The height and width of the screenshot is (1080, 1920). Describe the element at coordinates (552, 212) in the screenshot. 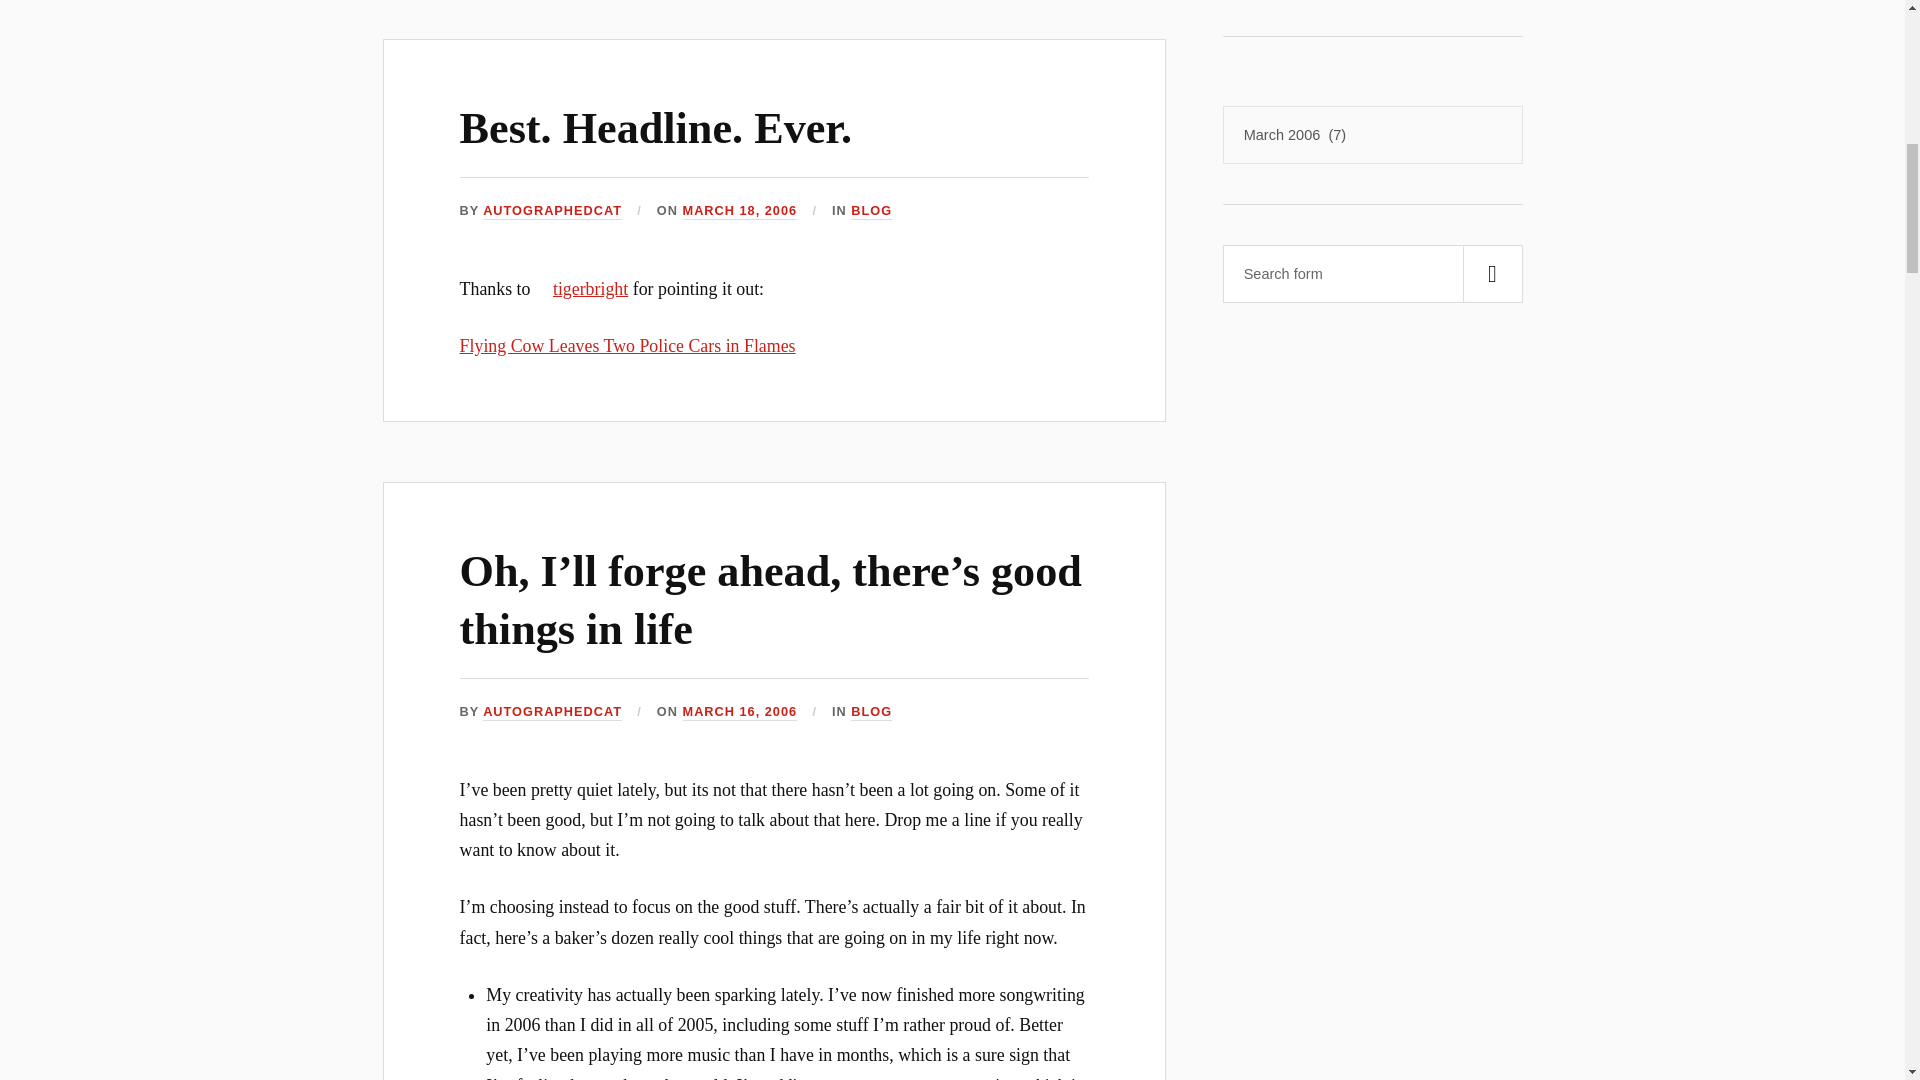

I see `Posts by autographedcat` at that location.